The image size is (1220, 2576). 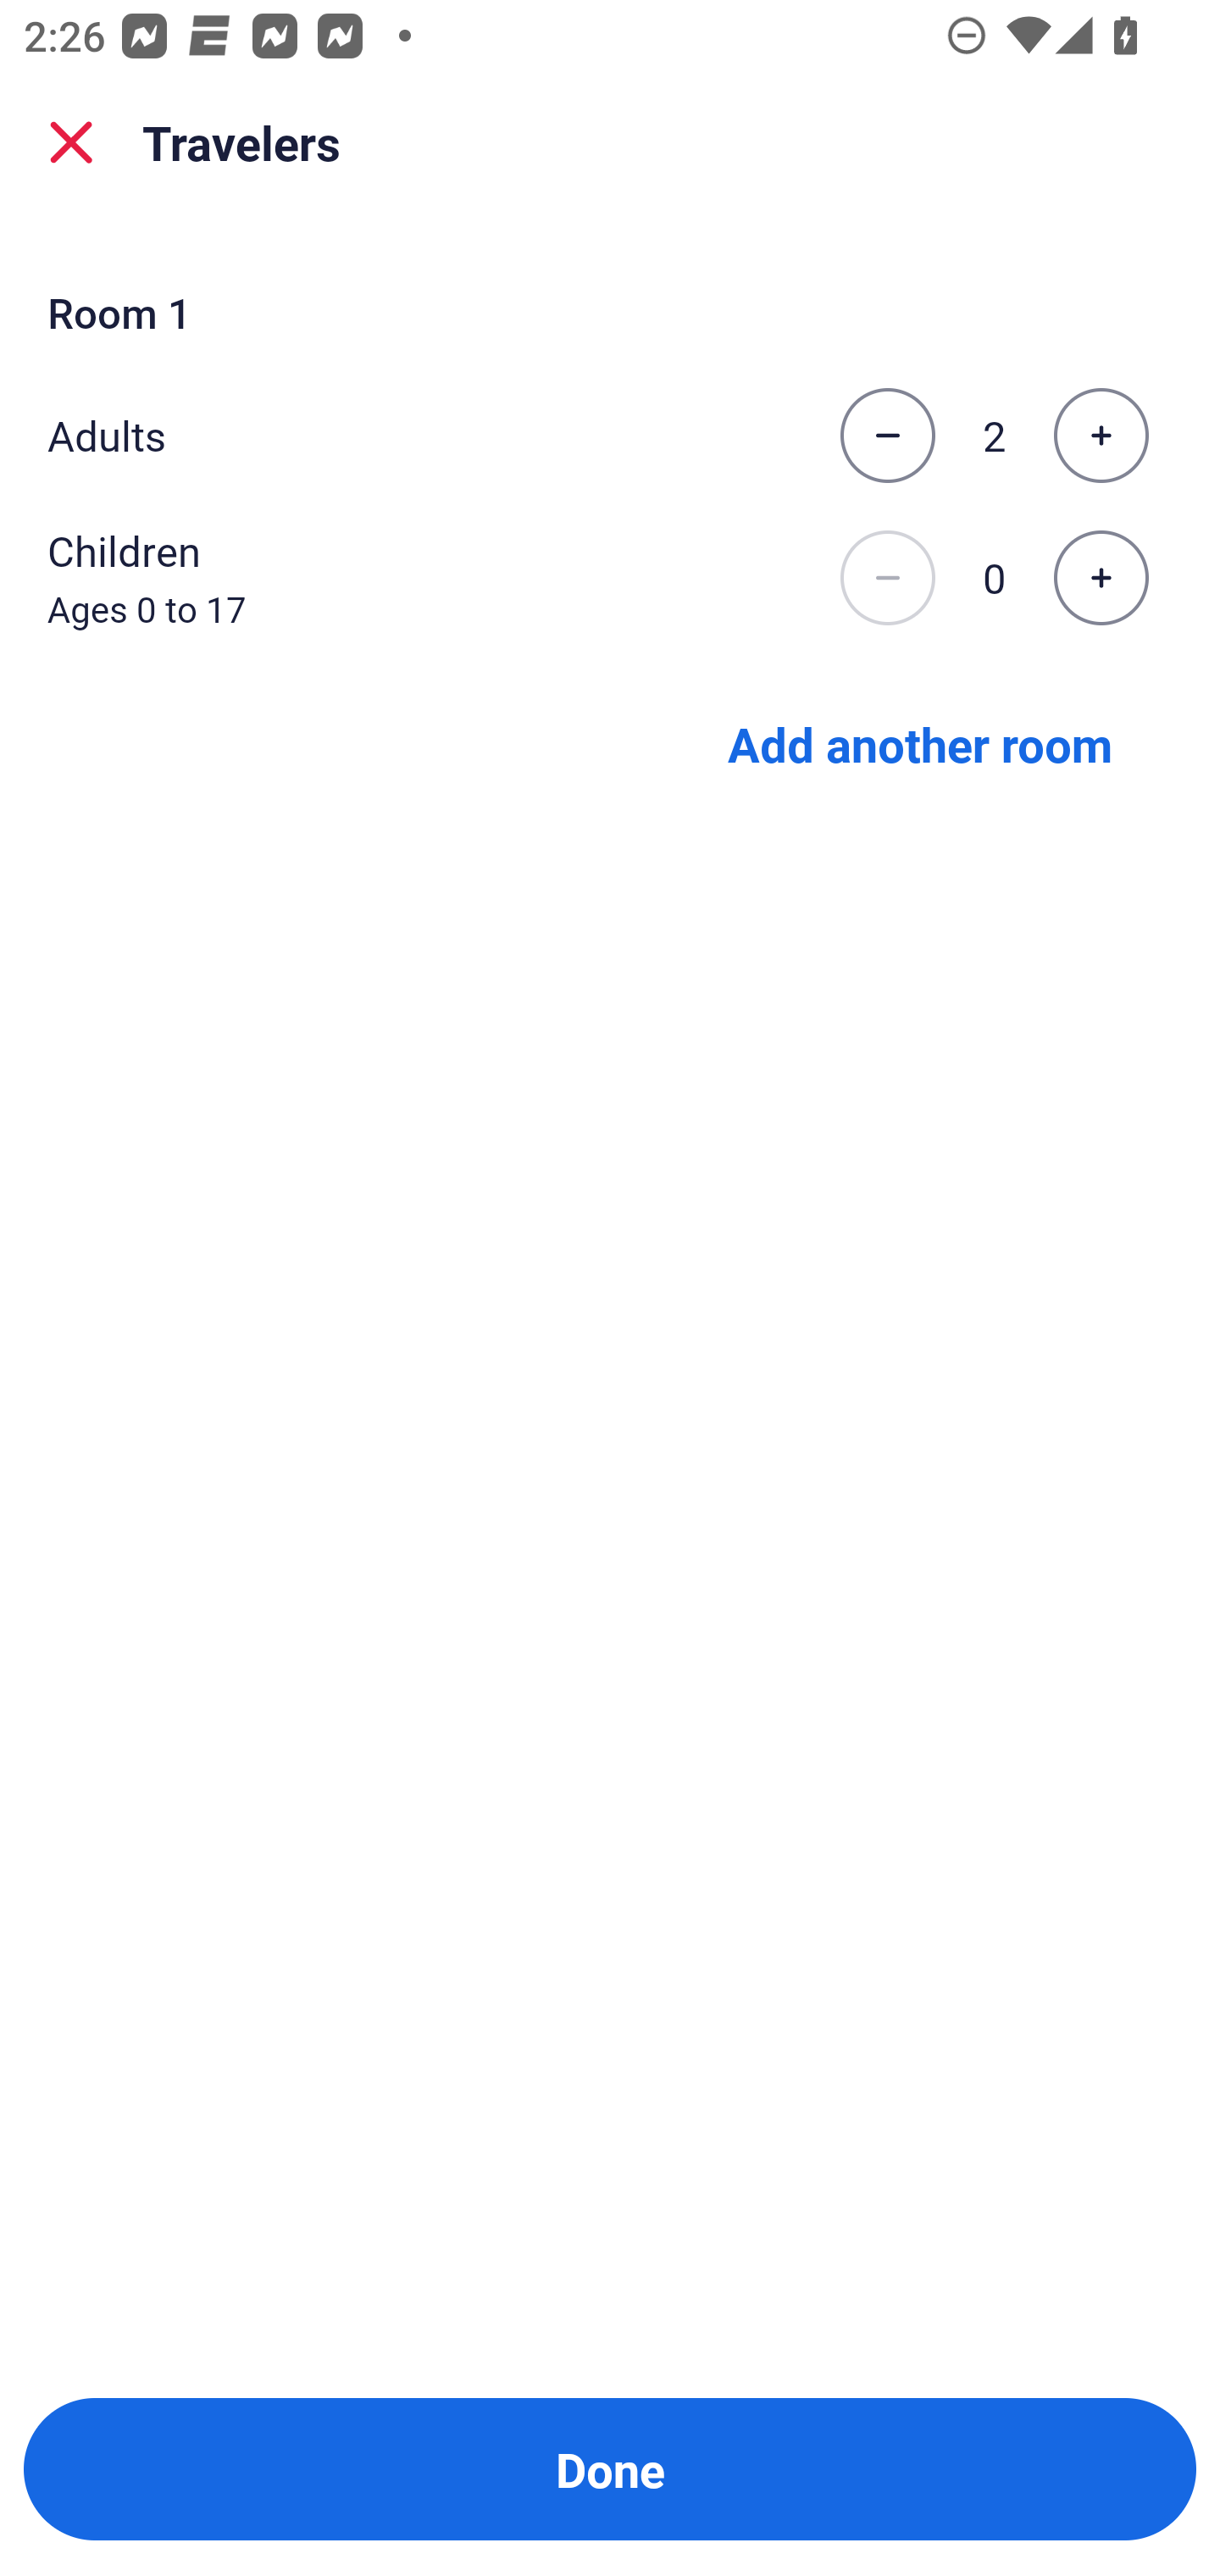 What do you see at coordinates (887, 435) in the screenshot?
I see `Decrease the number of adults` at bounding box center [887, 435].